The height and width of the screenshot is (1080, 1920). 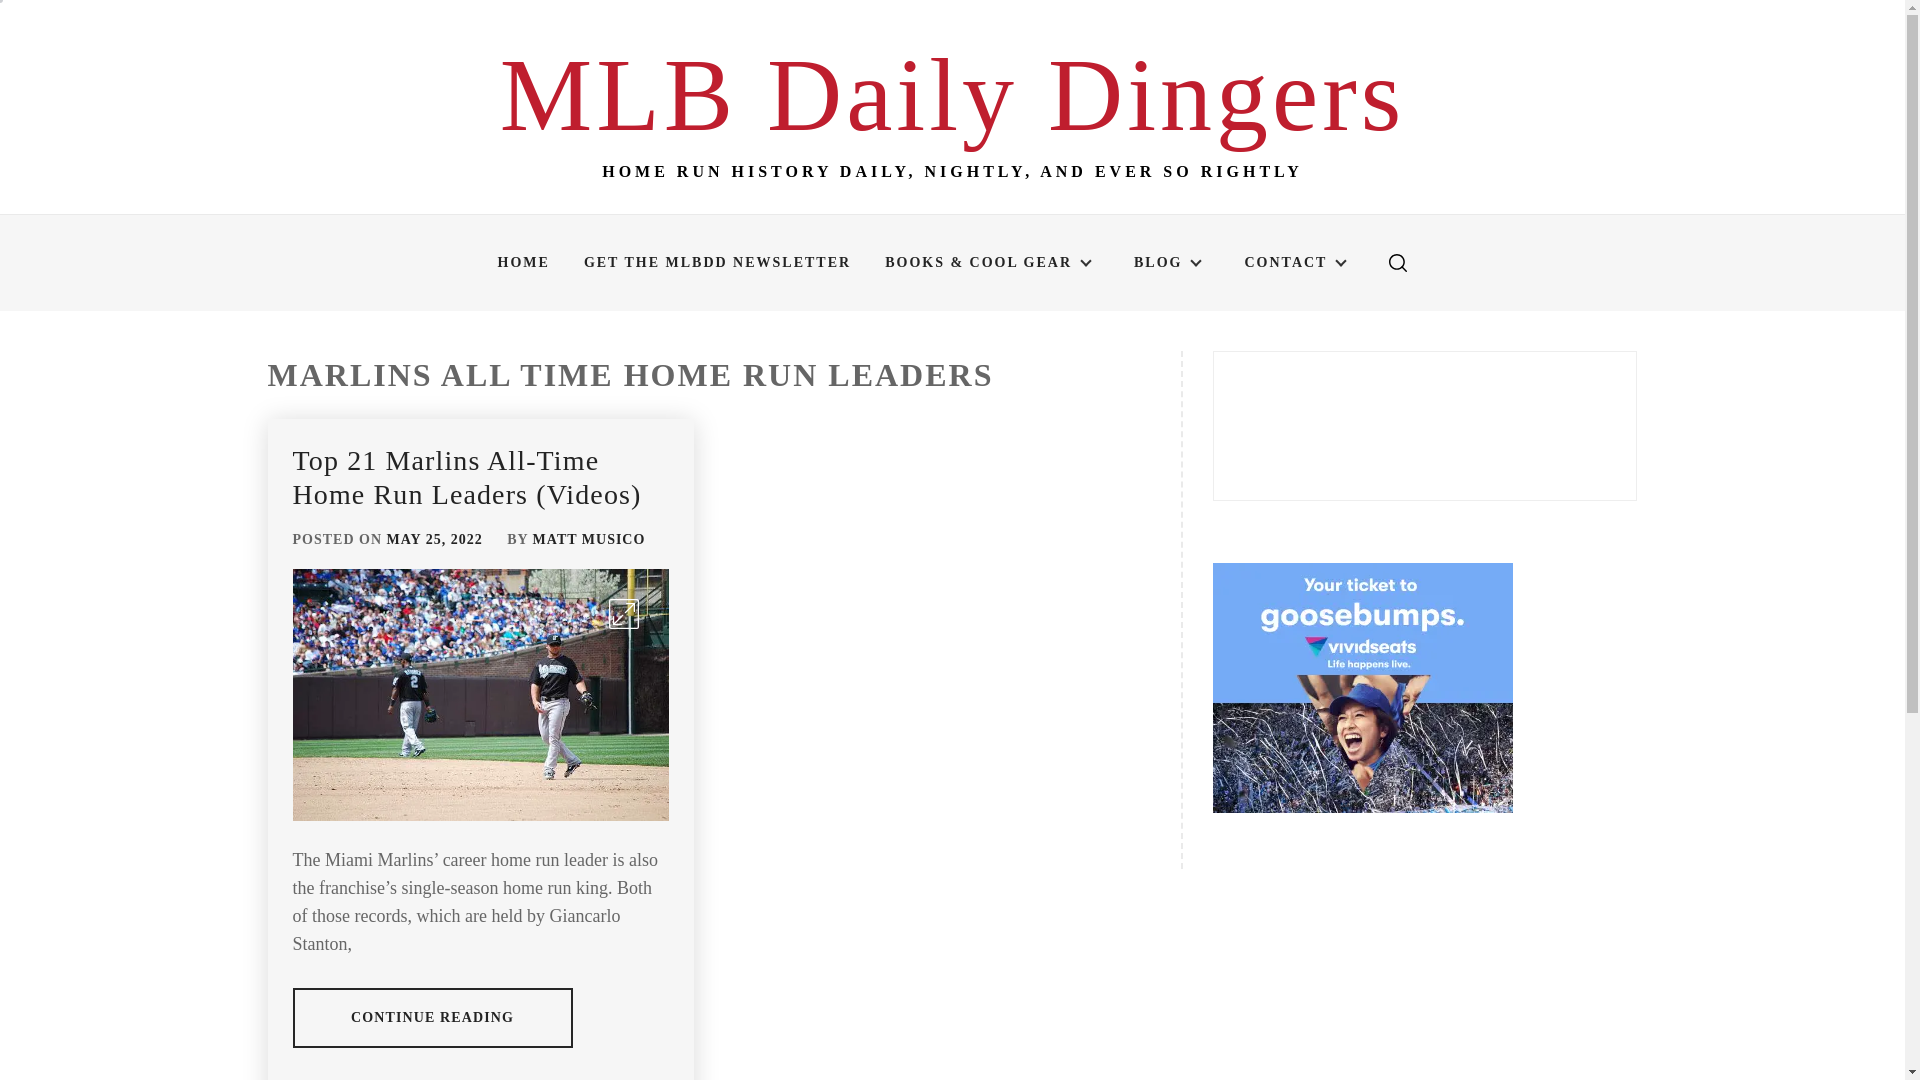 What do you see at coordinates (432, 1018) in the screenshot?
I see `CONTINUE READING` at bounding box center [432, 1018].